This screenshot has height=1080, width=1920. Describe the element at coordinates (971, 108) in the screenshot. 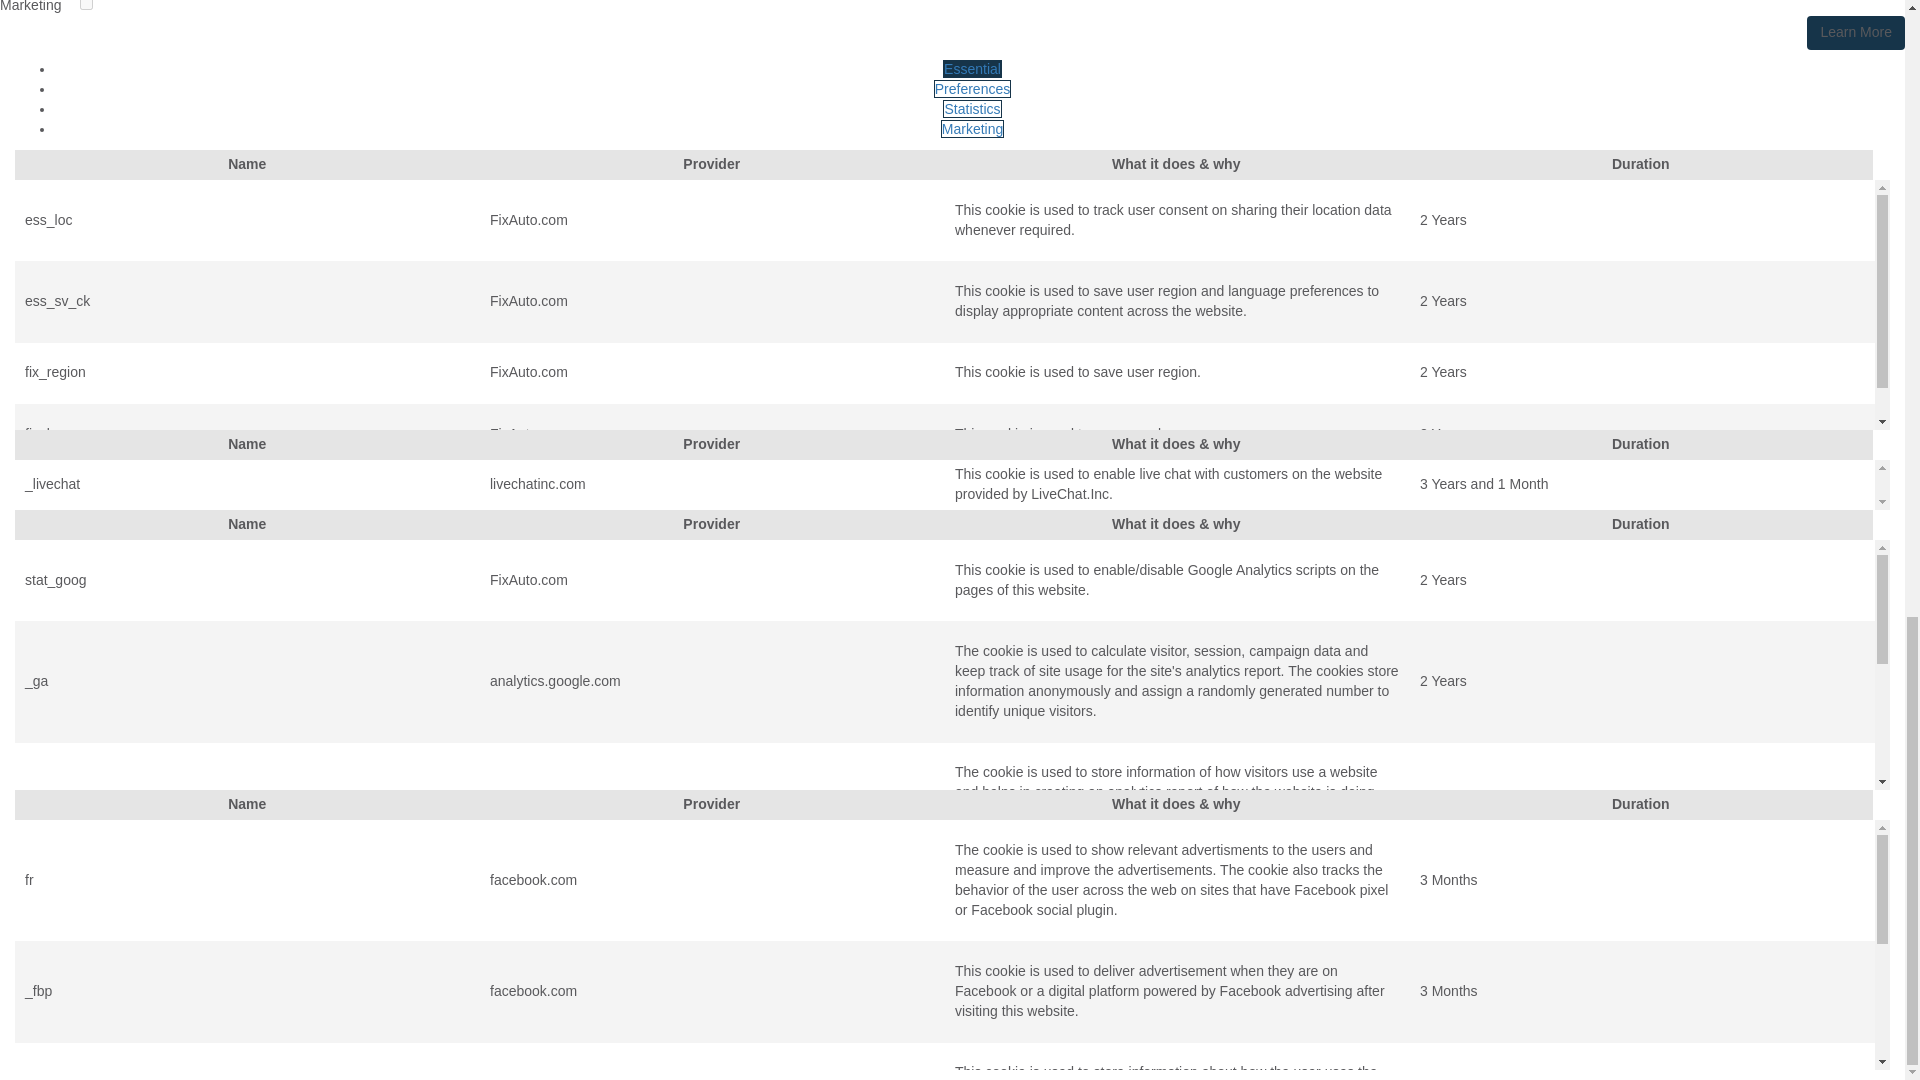

I see `Statistics` at that location.